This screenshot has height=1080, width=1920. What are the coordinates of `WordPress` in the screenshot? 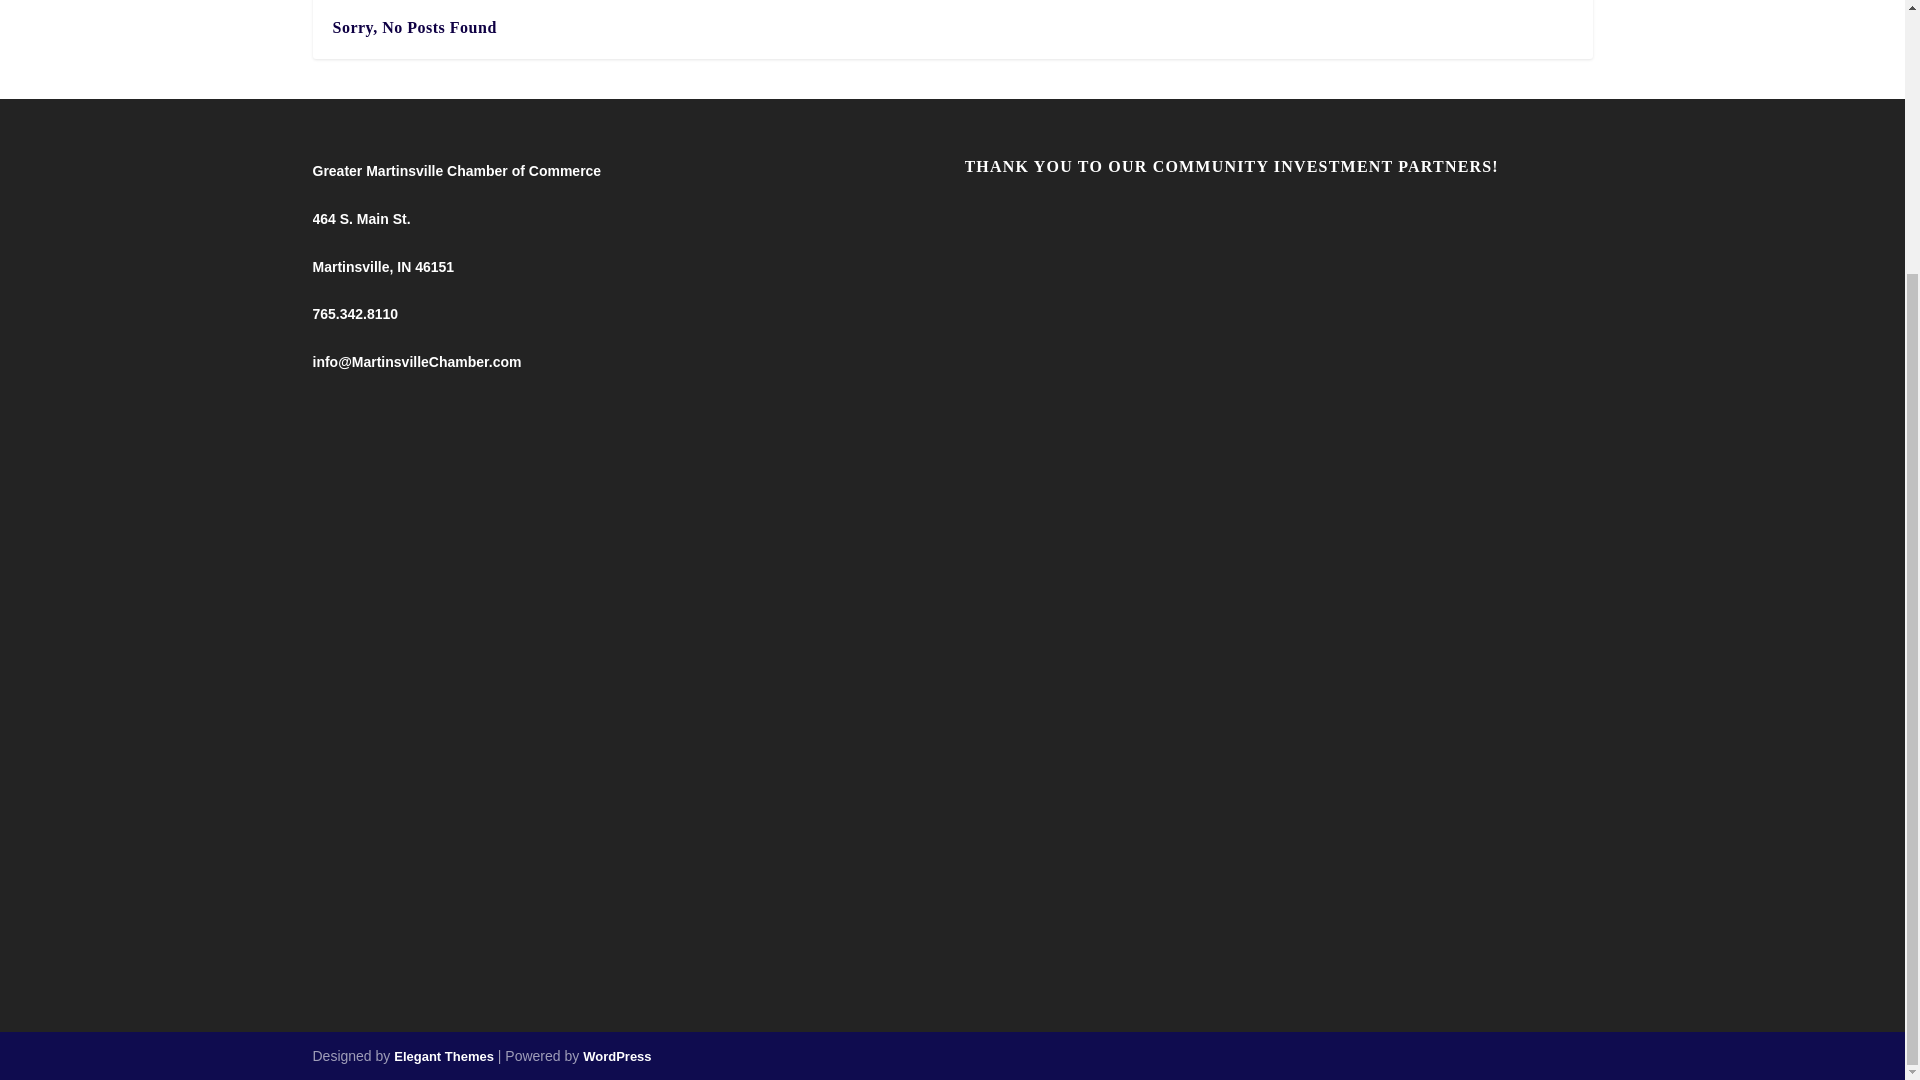 It's located at (616, 1056).